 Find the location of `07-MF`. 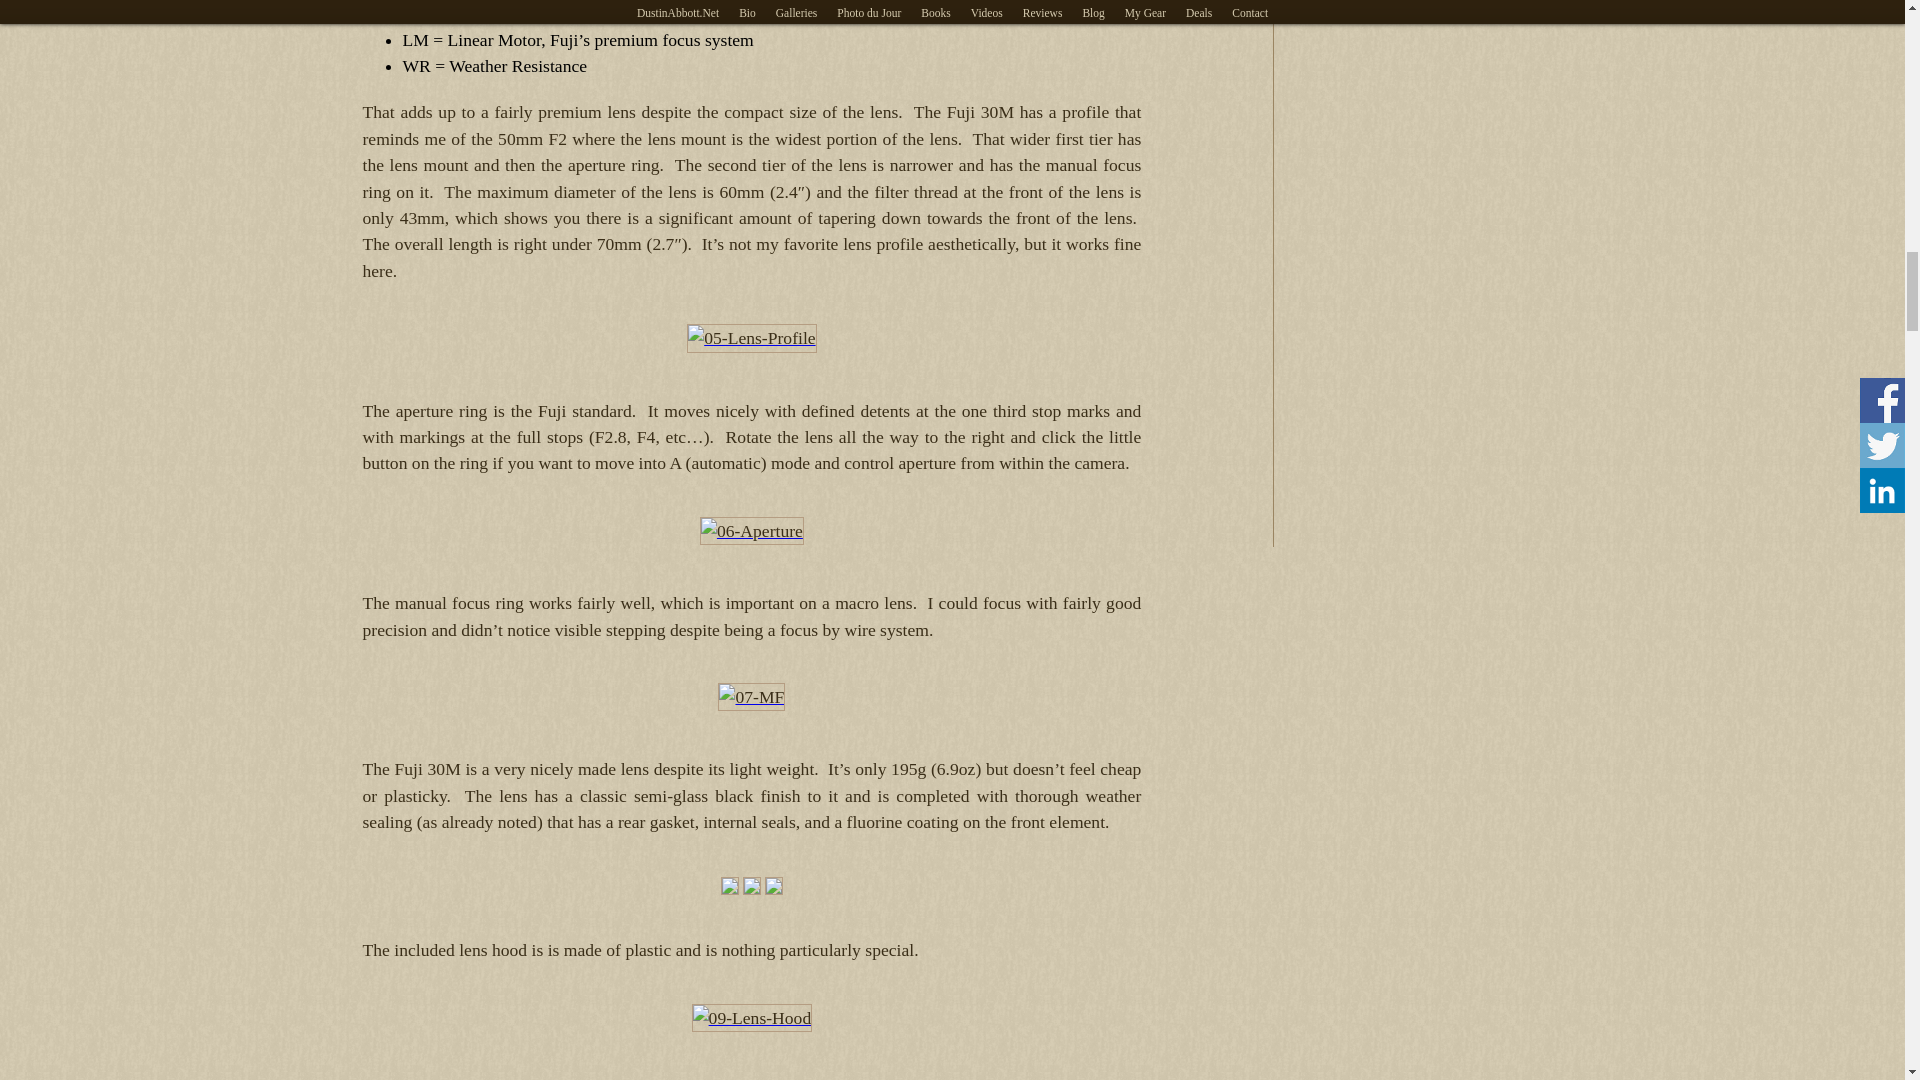

07-MF is located at coordinates (752, 696).